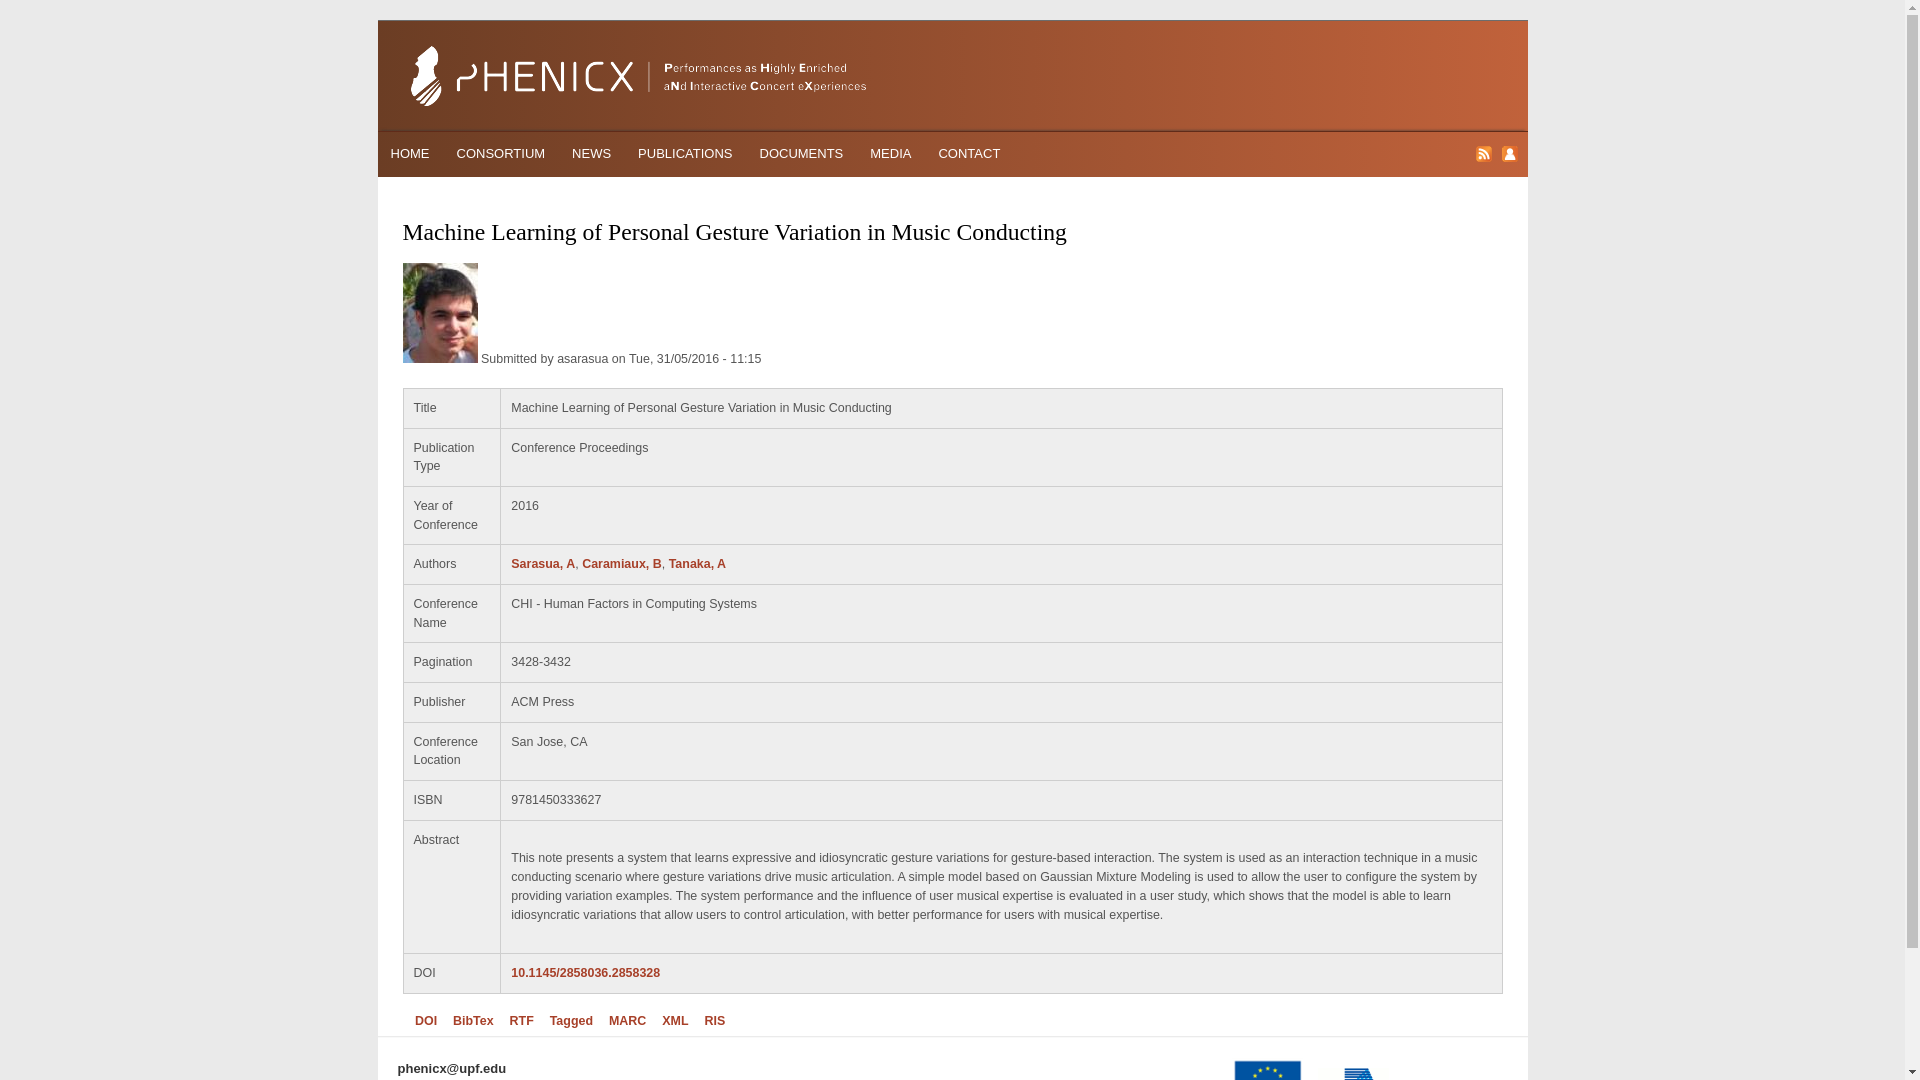 This screenshot has height=1080, width=1920. I want to click on Click to download the EndNote XML formatted file, so click(674, 1021).